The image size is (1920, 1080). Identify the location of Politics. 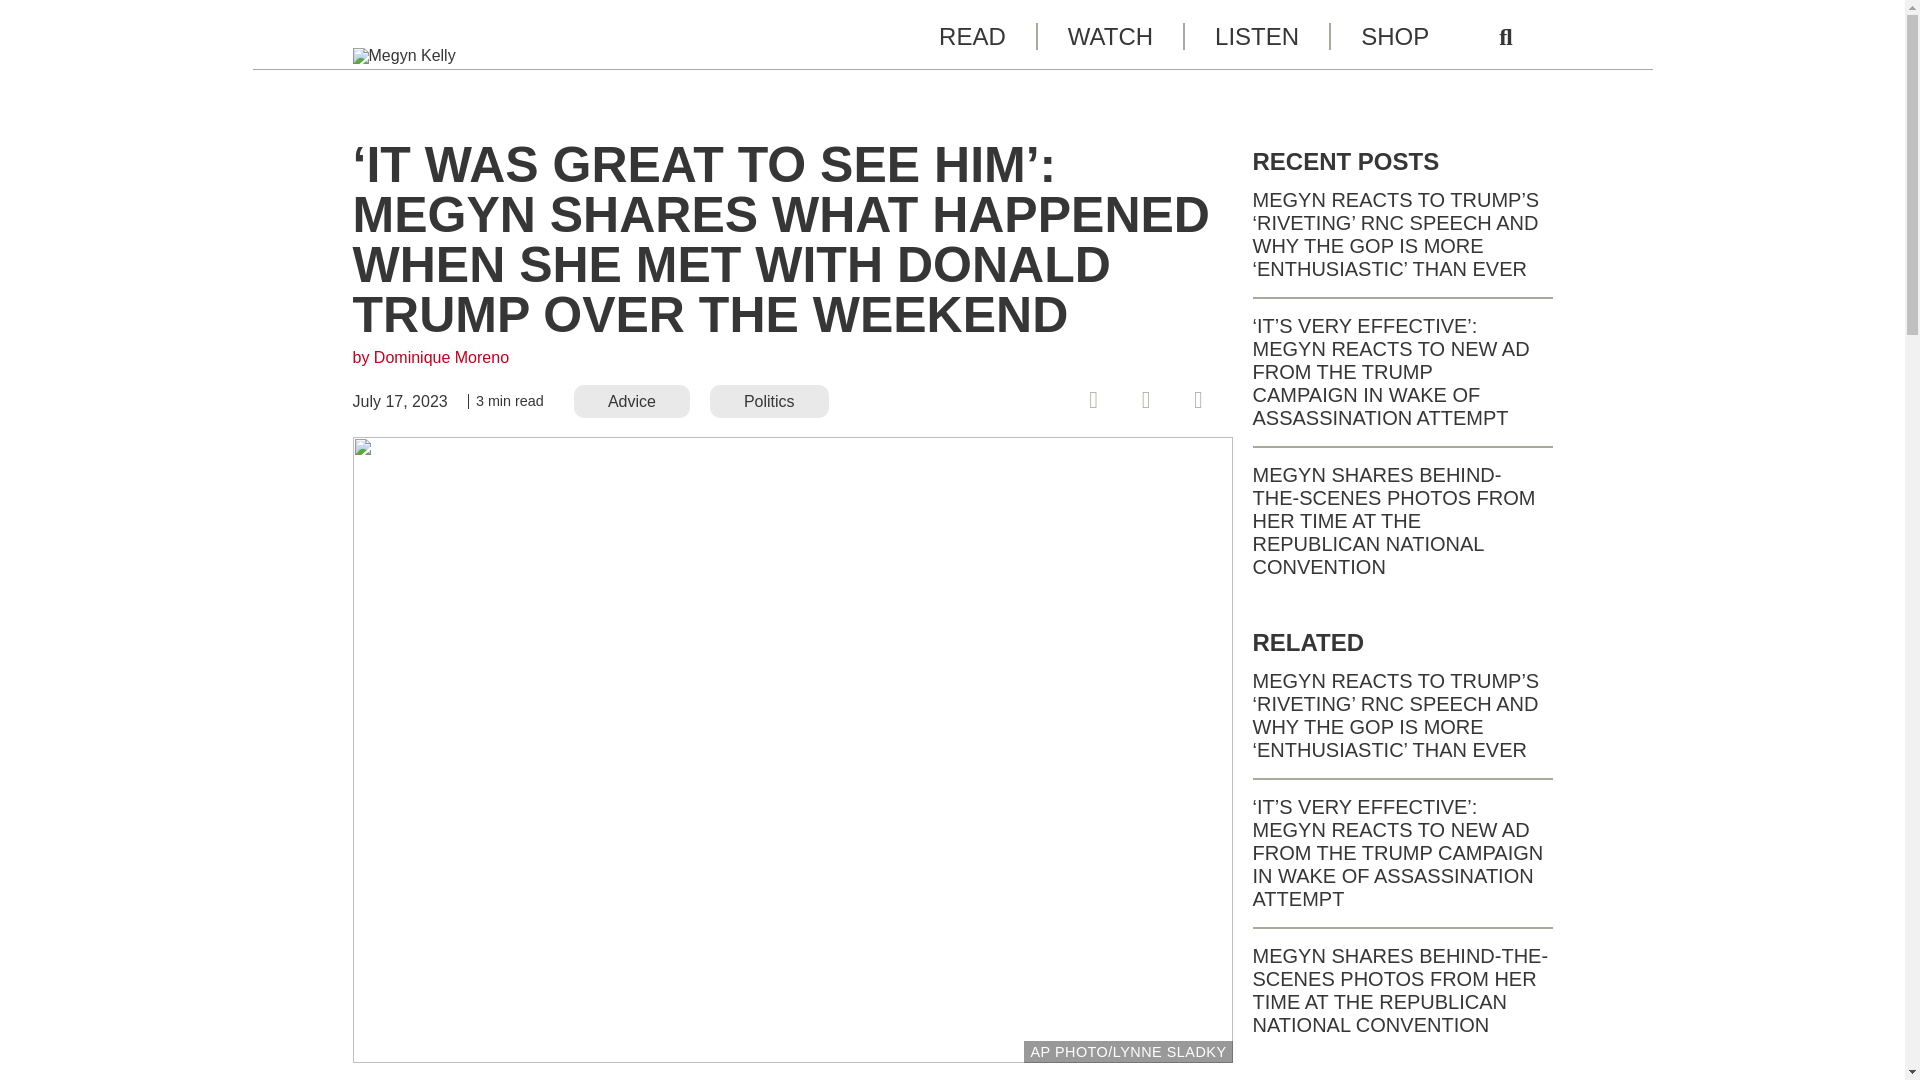
(770, 400).